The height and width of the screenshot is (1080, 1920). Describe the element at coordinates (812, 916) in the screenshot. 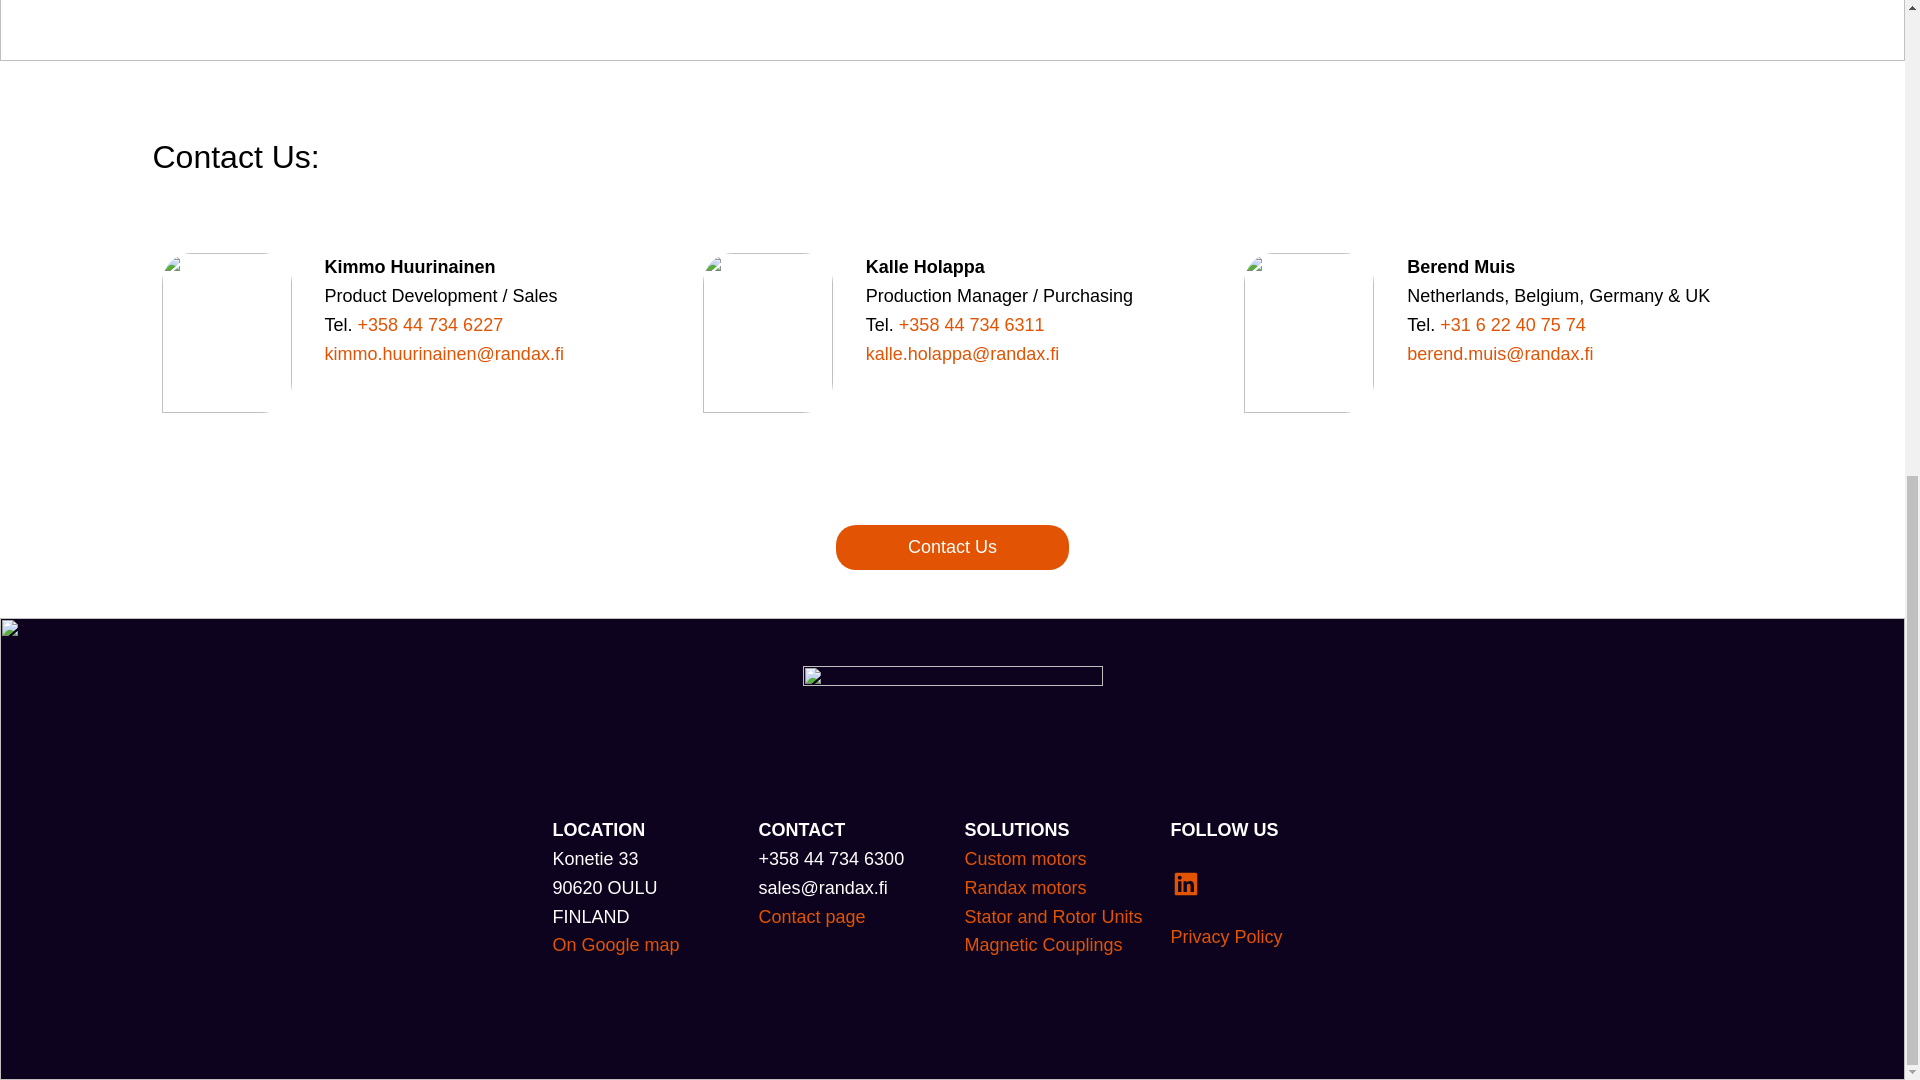

I see `Contact page` at that location.